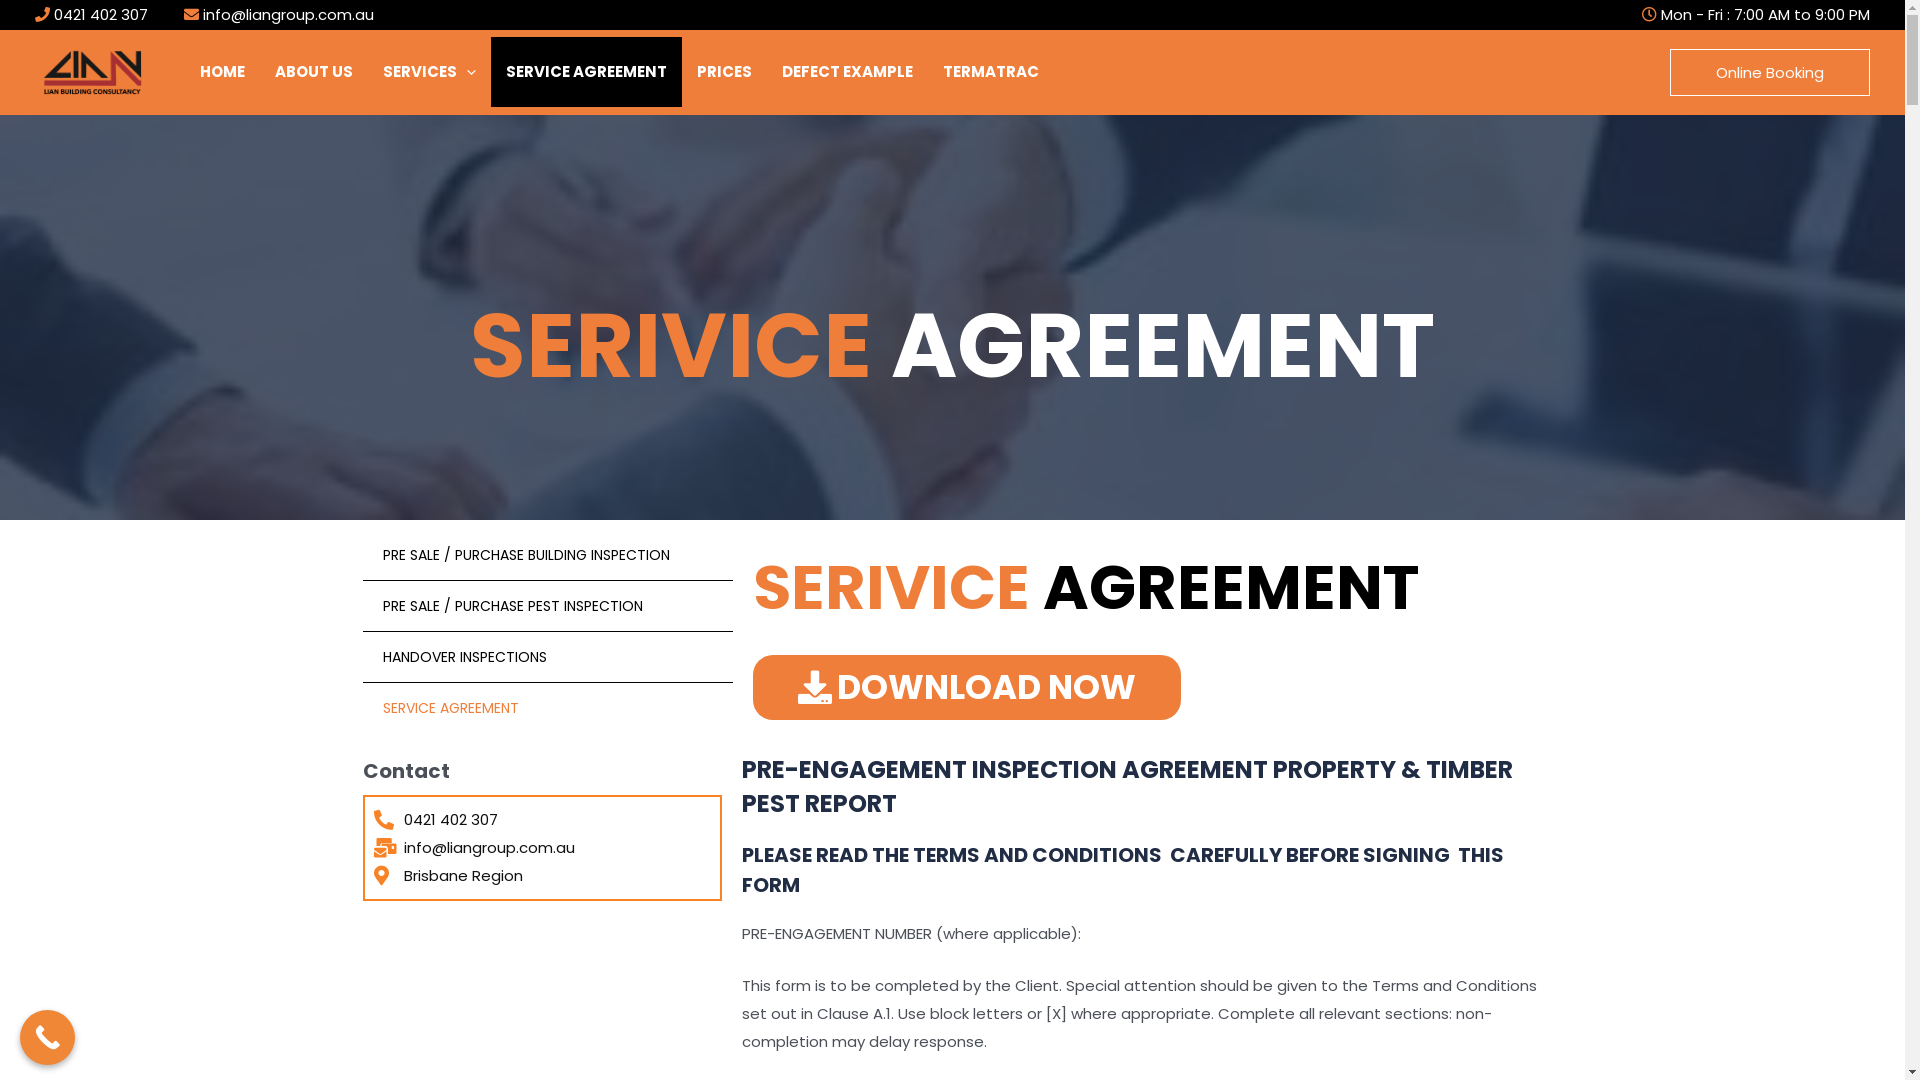 Image resolution: width=1920 pixels, height=1080 pixels. What do you see at coordinates (222, 72) in the screenshot?
I see `HOME` at bounding box center [222, 72].